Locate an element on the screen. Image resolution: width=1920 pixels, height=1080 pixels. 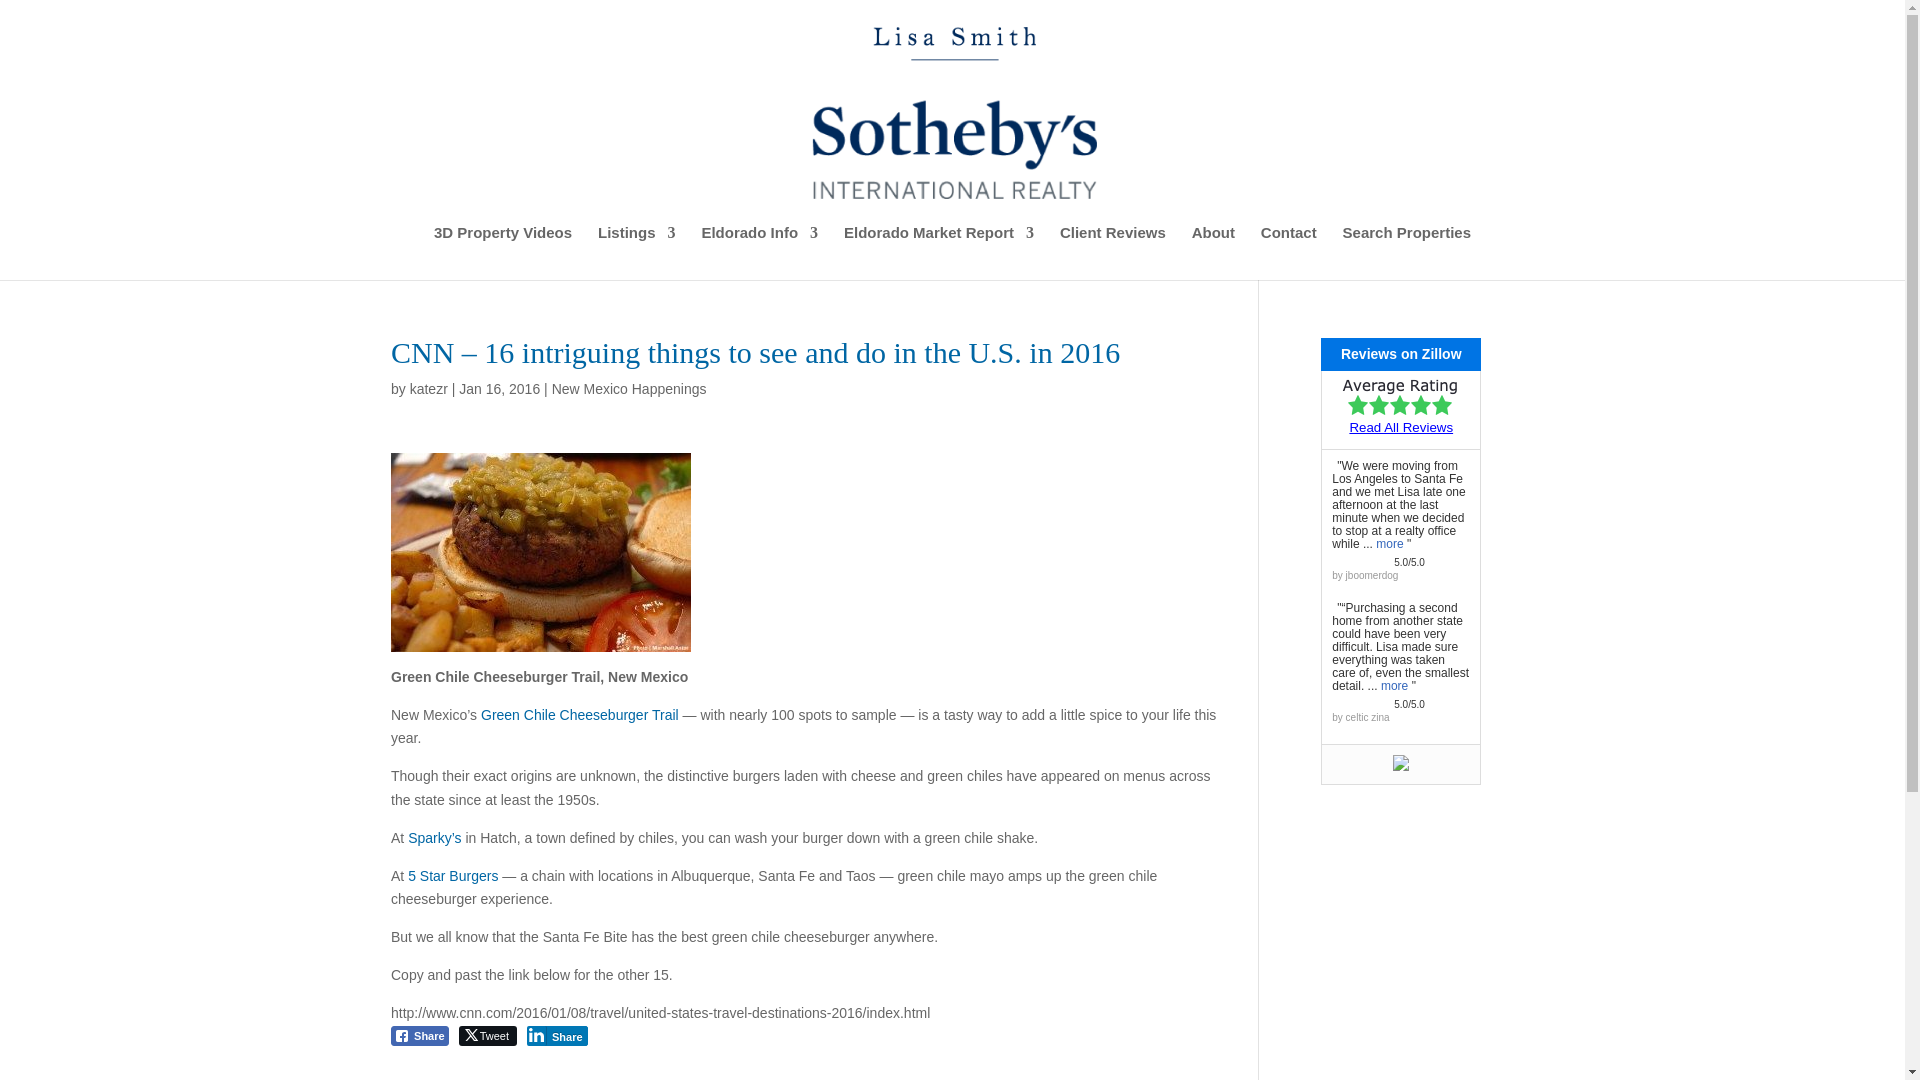
Eldorado Info is located at coordinates (758, 252).